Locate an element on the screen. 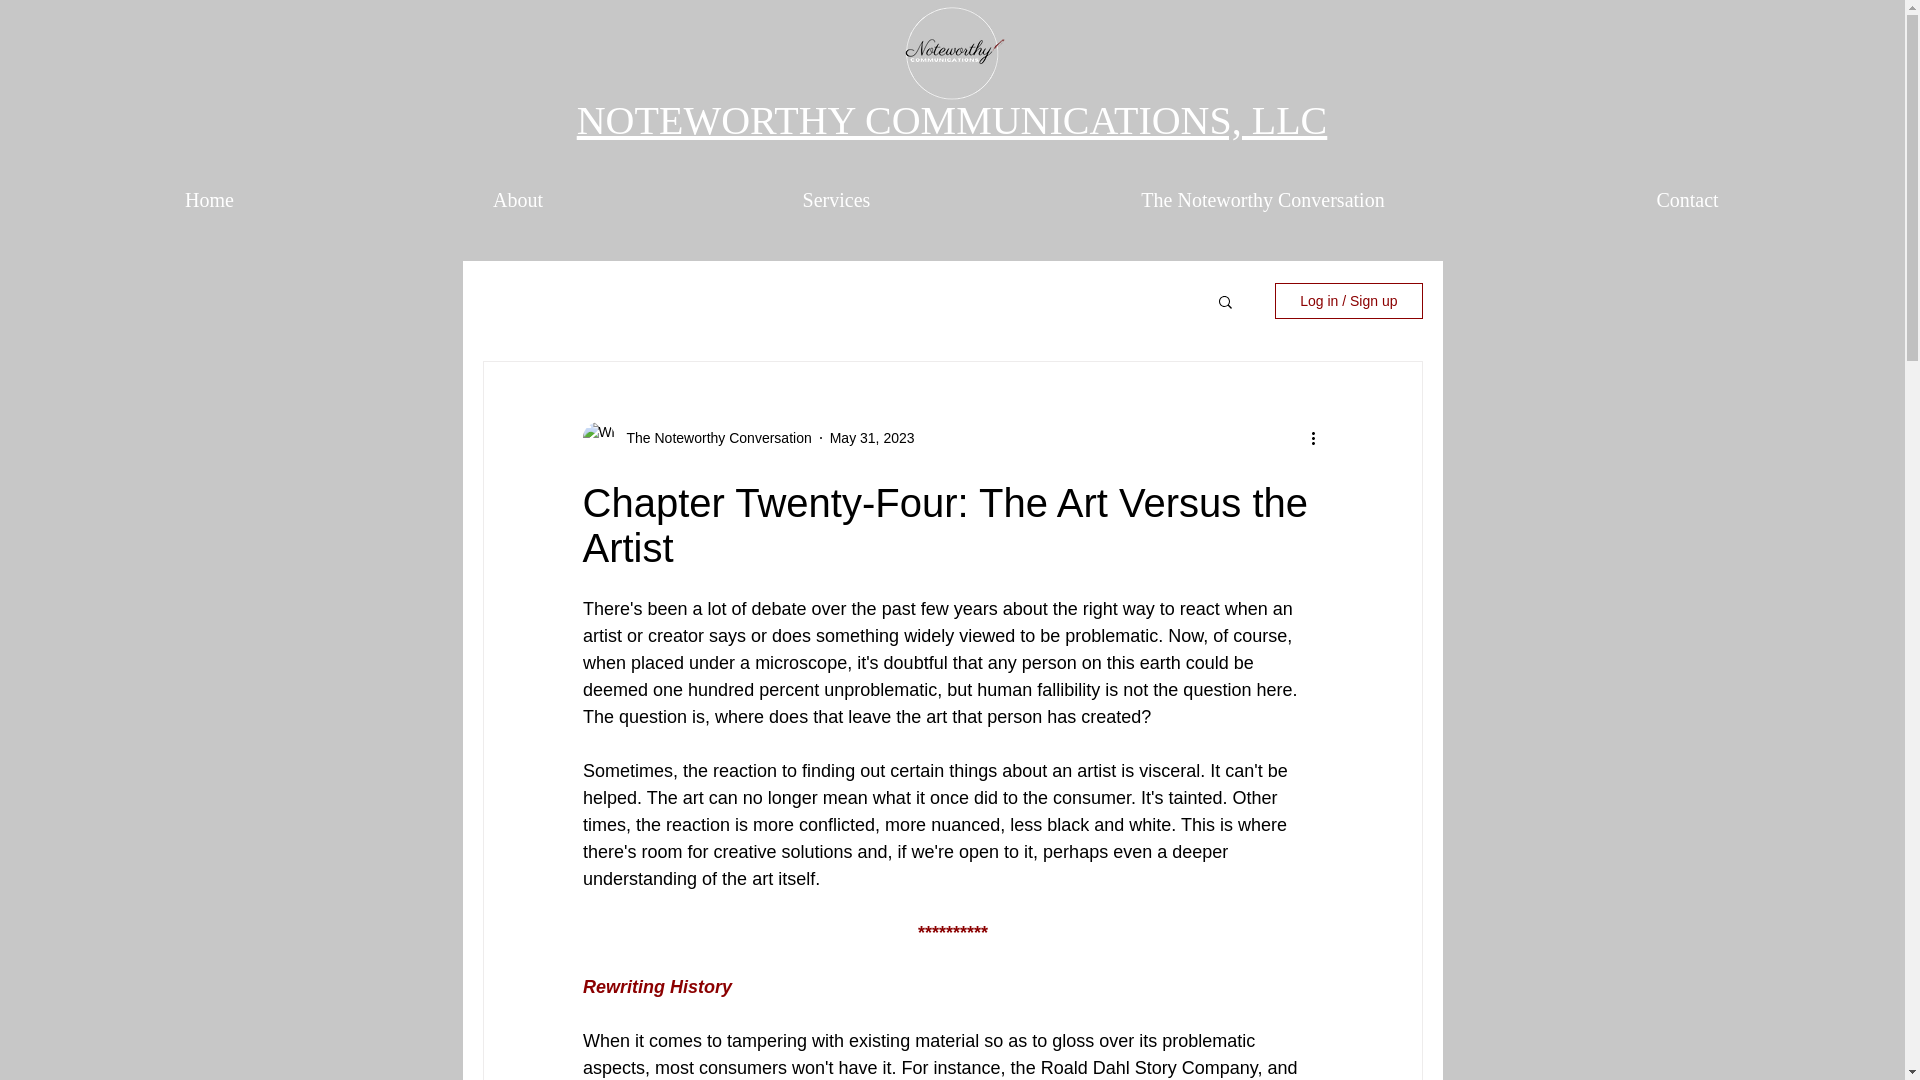 The image size is (1920, 1080). May 31, 2023 is located at coordinates (872, 438).